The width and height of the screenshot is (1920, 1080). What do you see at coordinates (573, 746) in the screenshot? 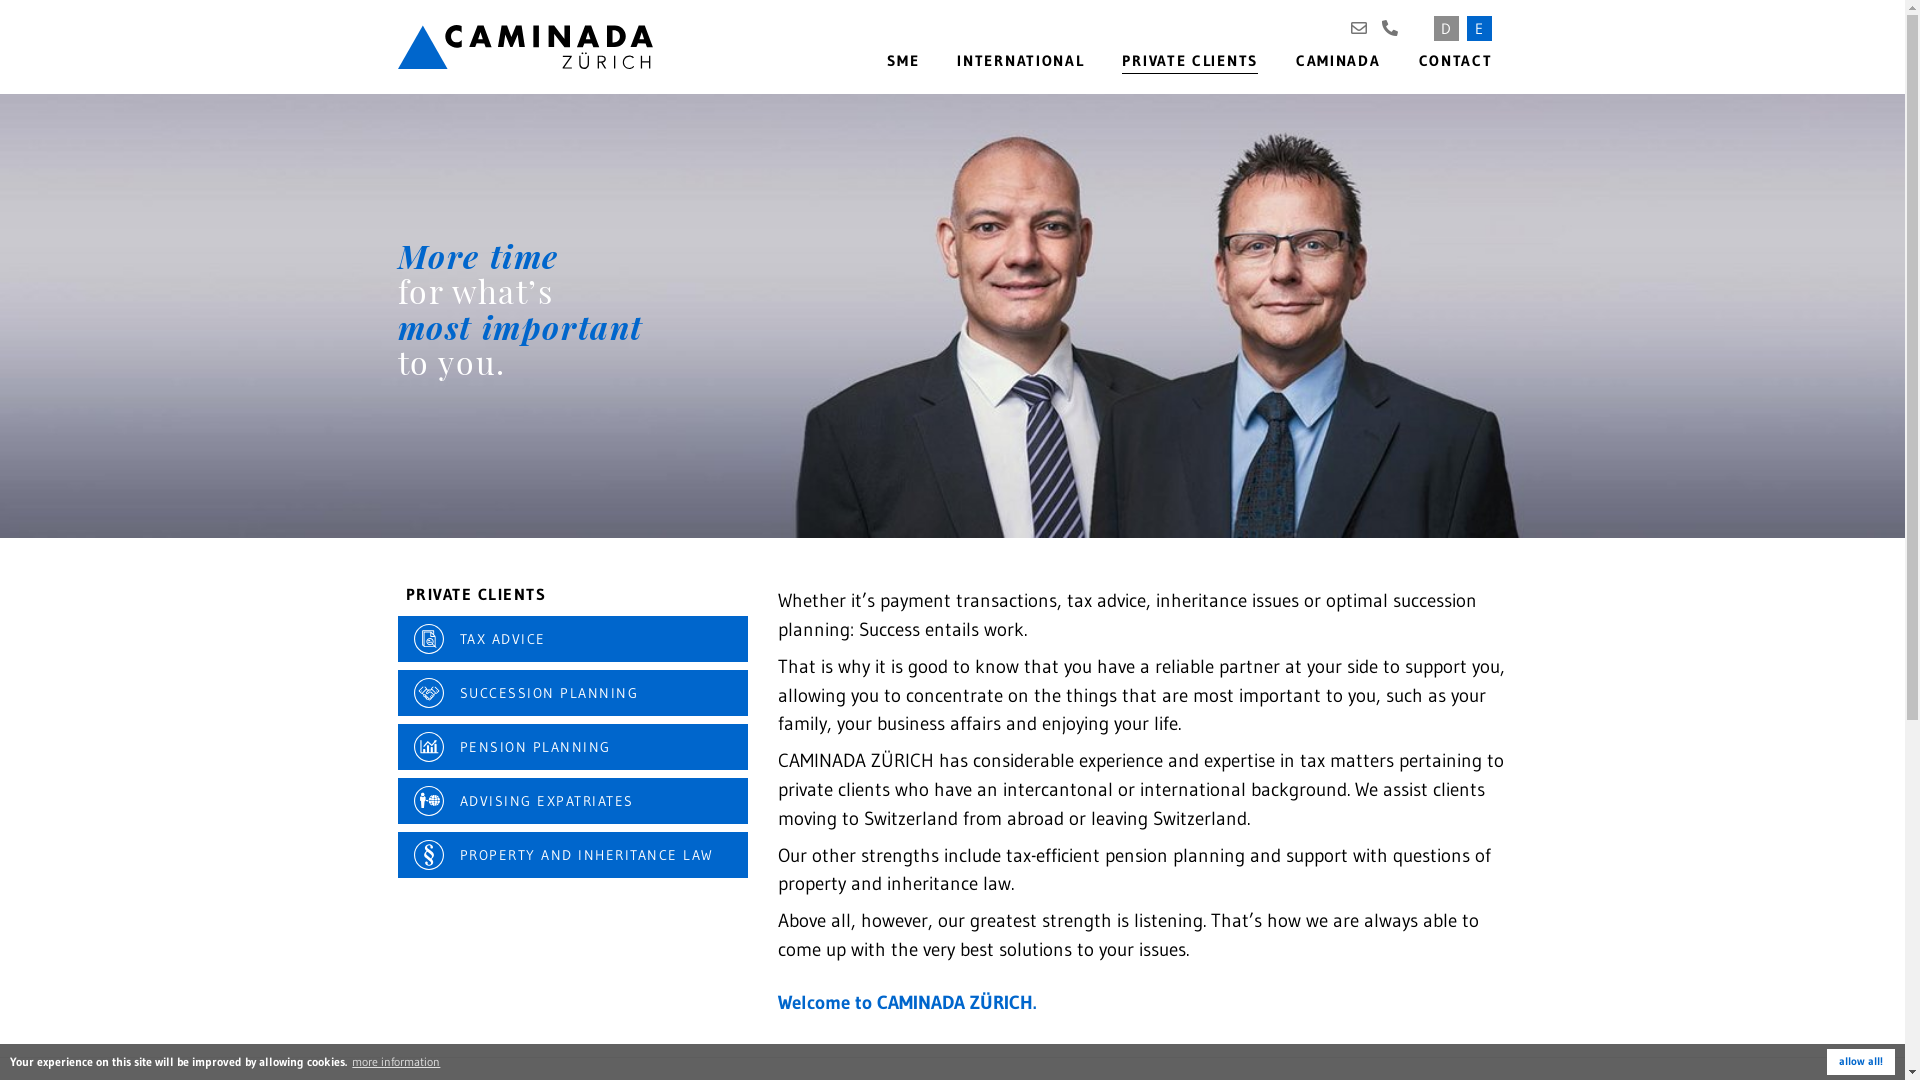
I see `PENSION PLANNING` at bounding box center [573, 746].